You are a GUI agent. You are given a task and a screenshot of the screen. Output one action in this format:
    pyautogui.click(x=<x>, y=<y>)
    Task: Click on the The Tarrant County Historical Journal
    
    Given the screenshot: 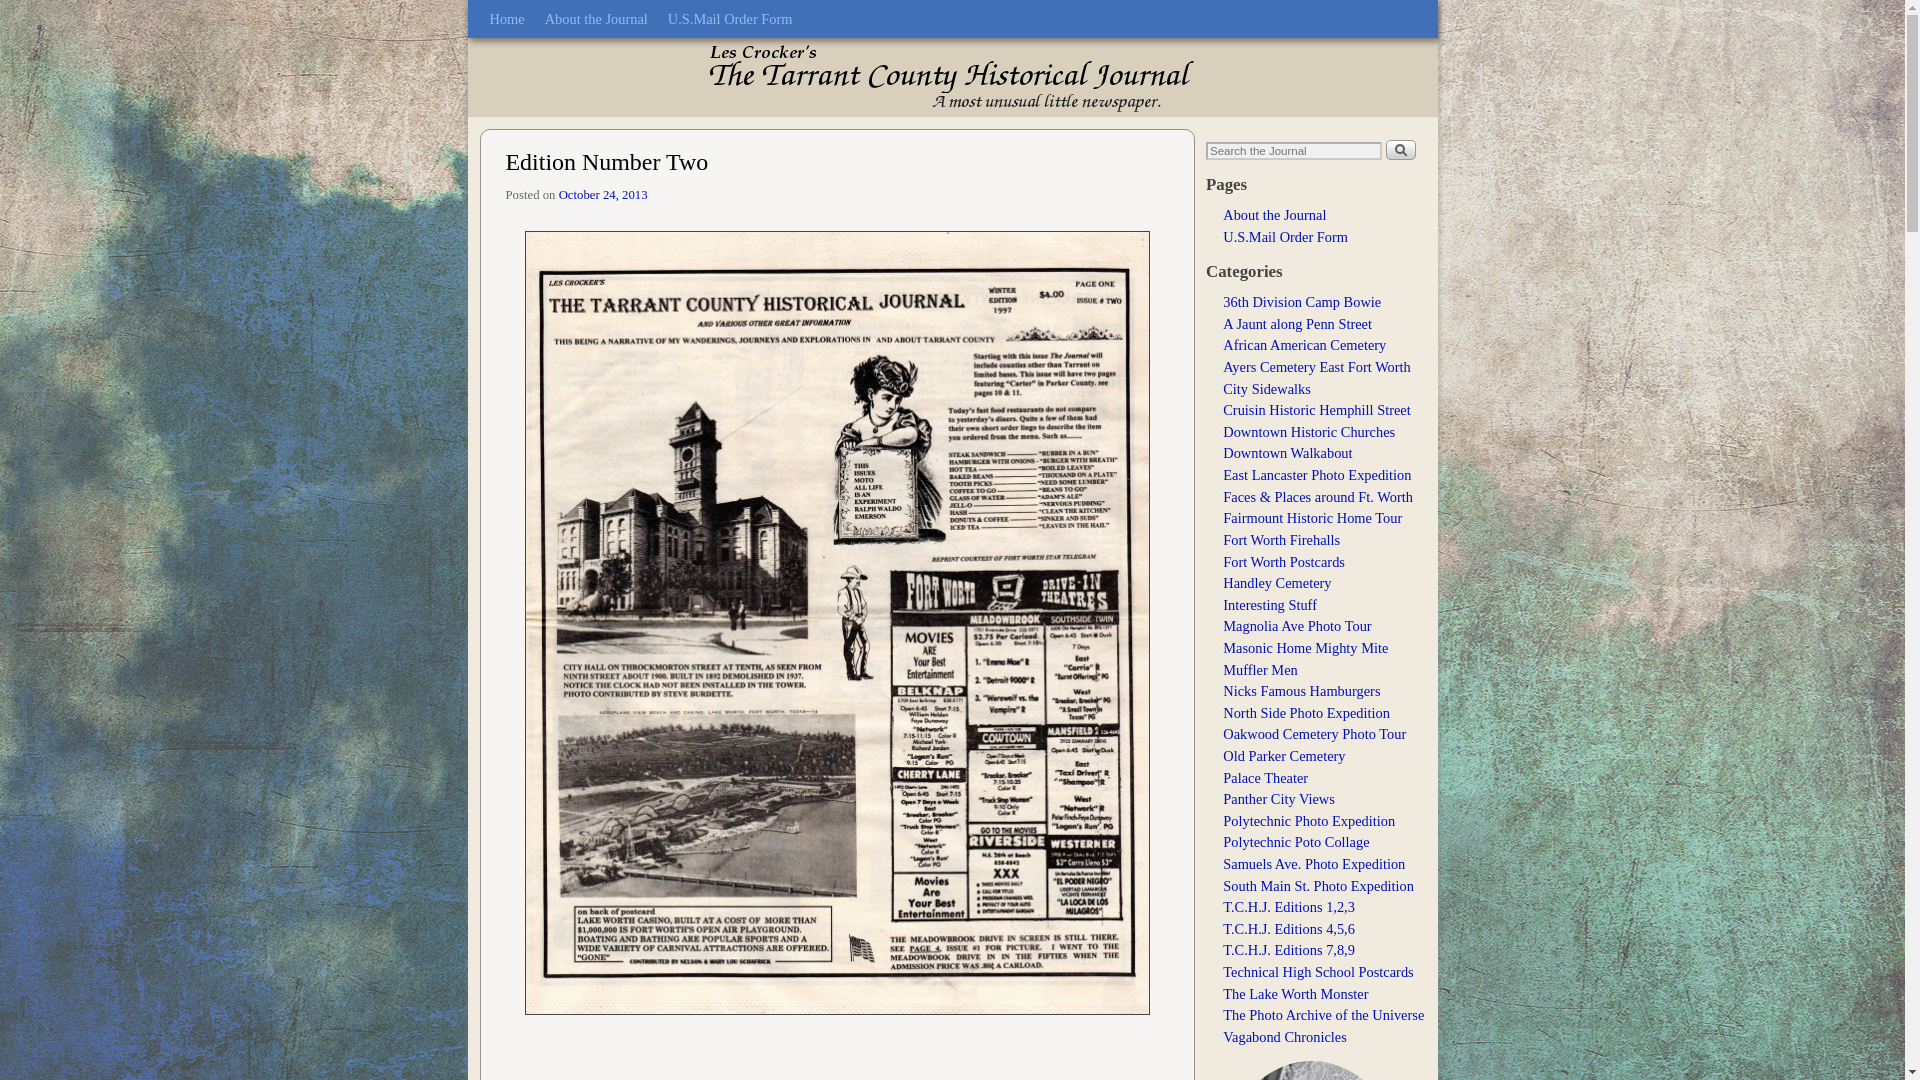 What is the action you would take?
    pyautogui.click(x=953, y=76)
    